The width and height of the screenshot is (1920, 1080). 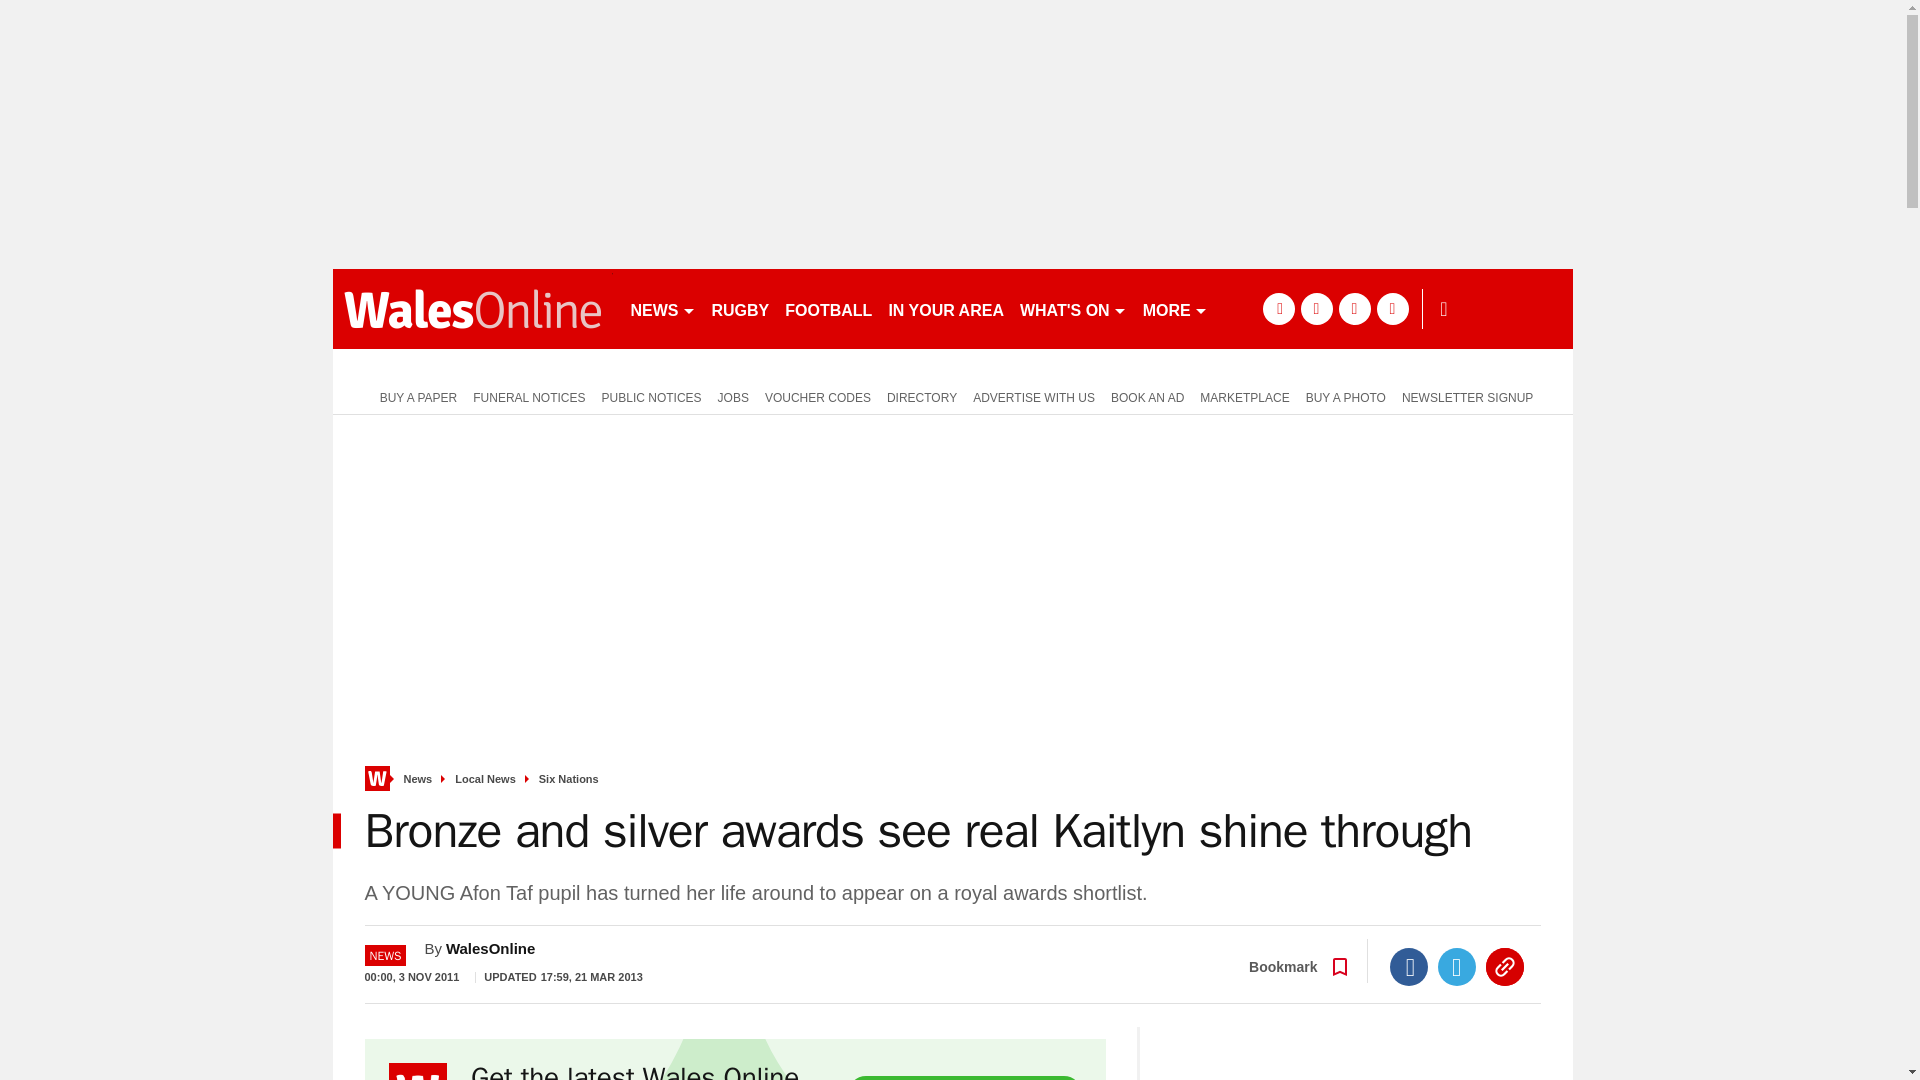 I want to click on WHAT'S ON, so click(x=1072, y=308).